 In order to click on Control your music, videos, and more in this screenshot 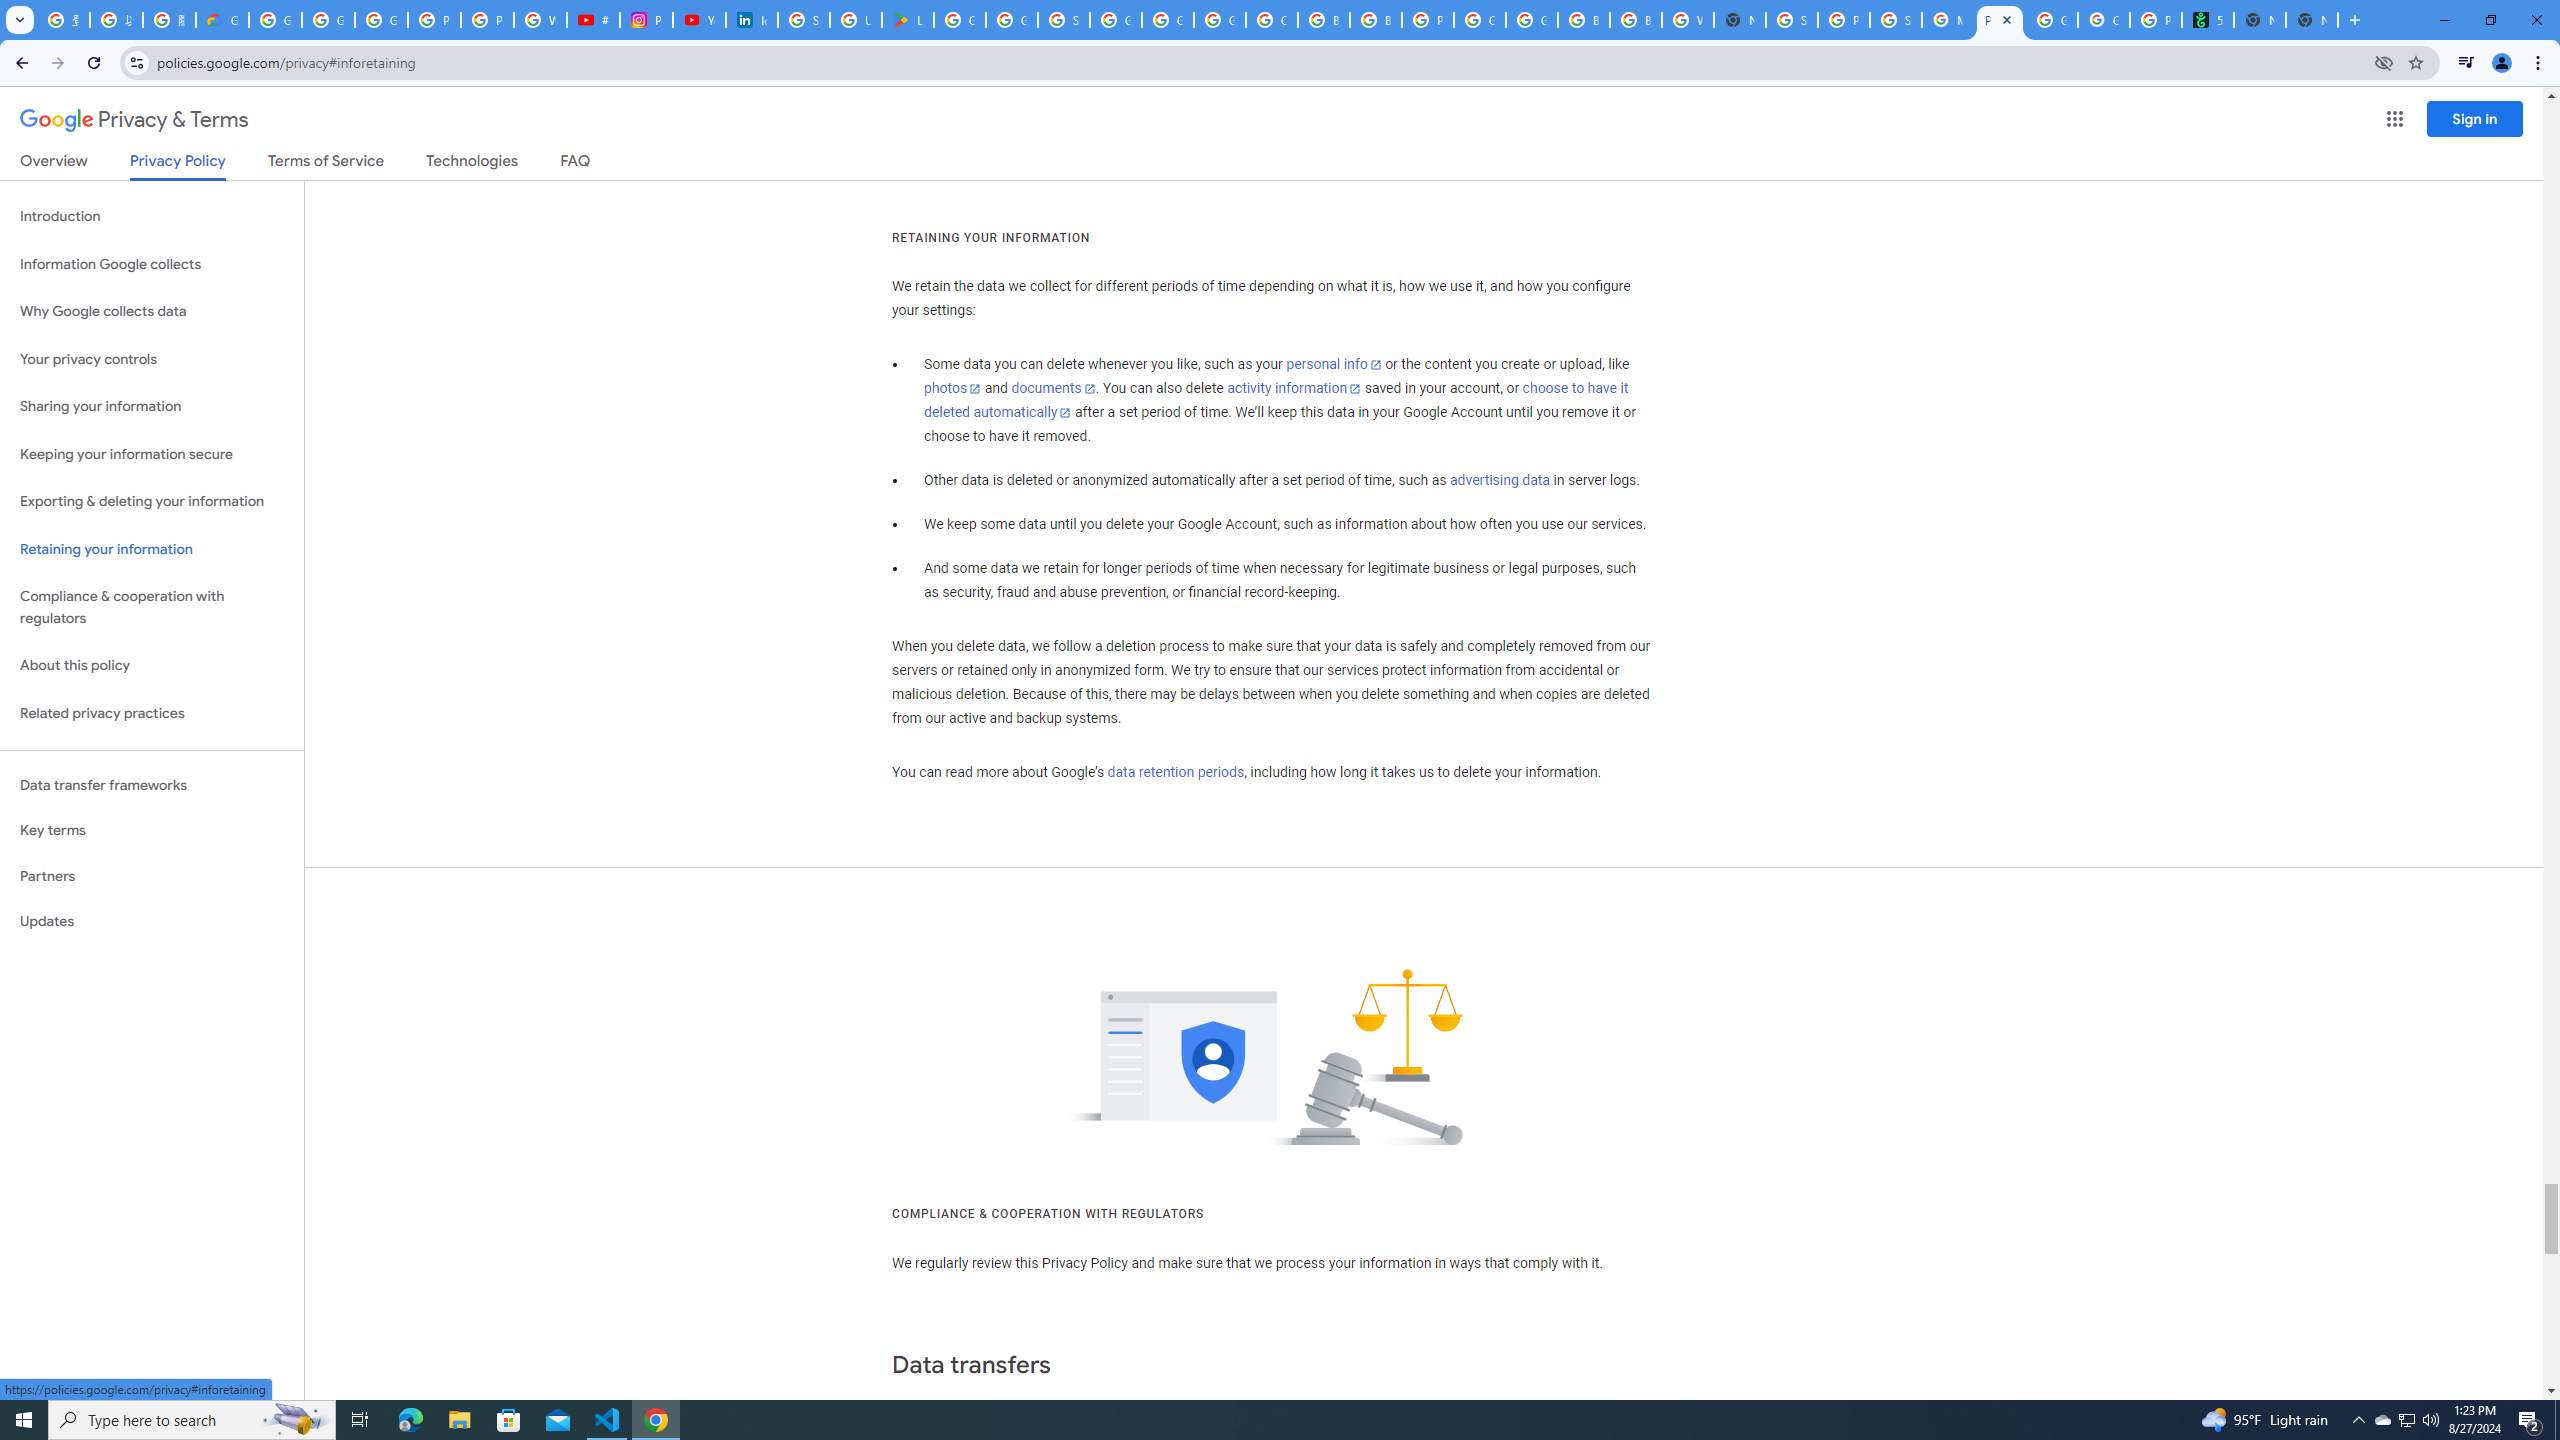, I will do `click(2466, 63)`.